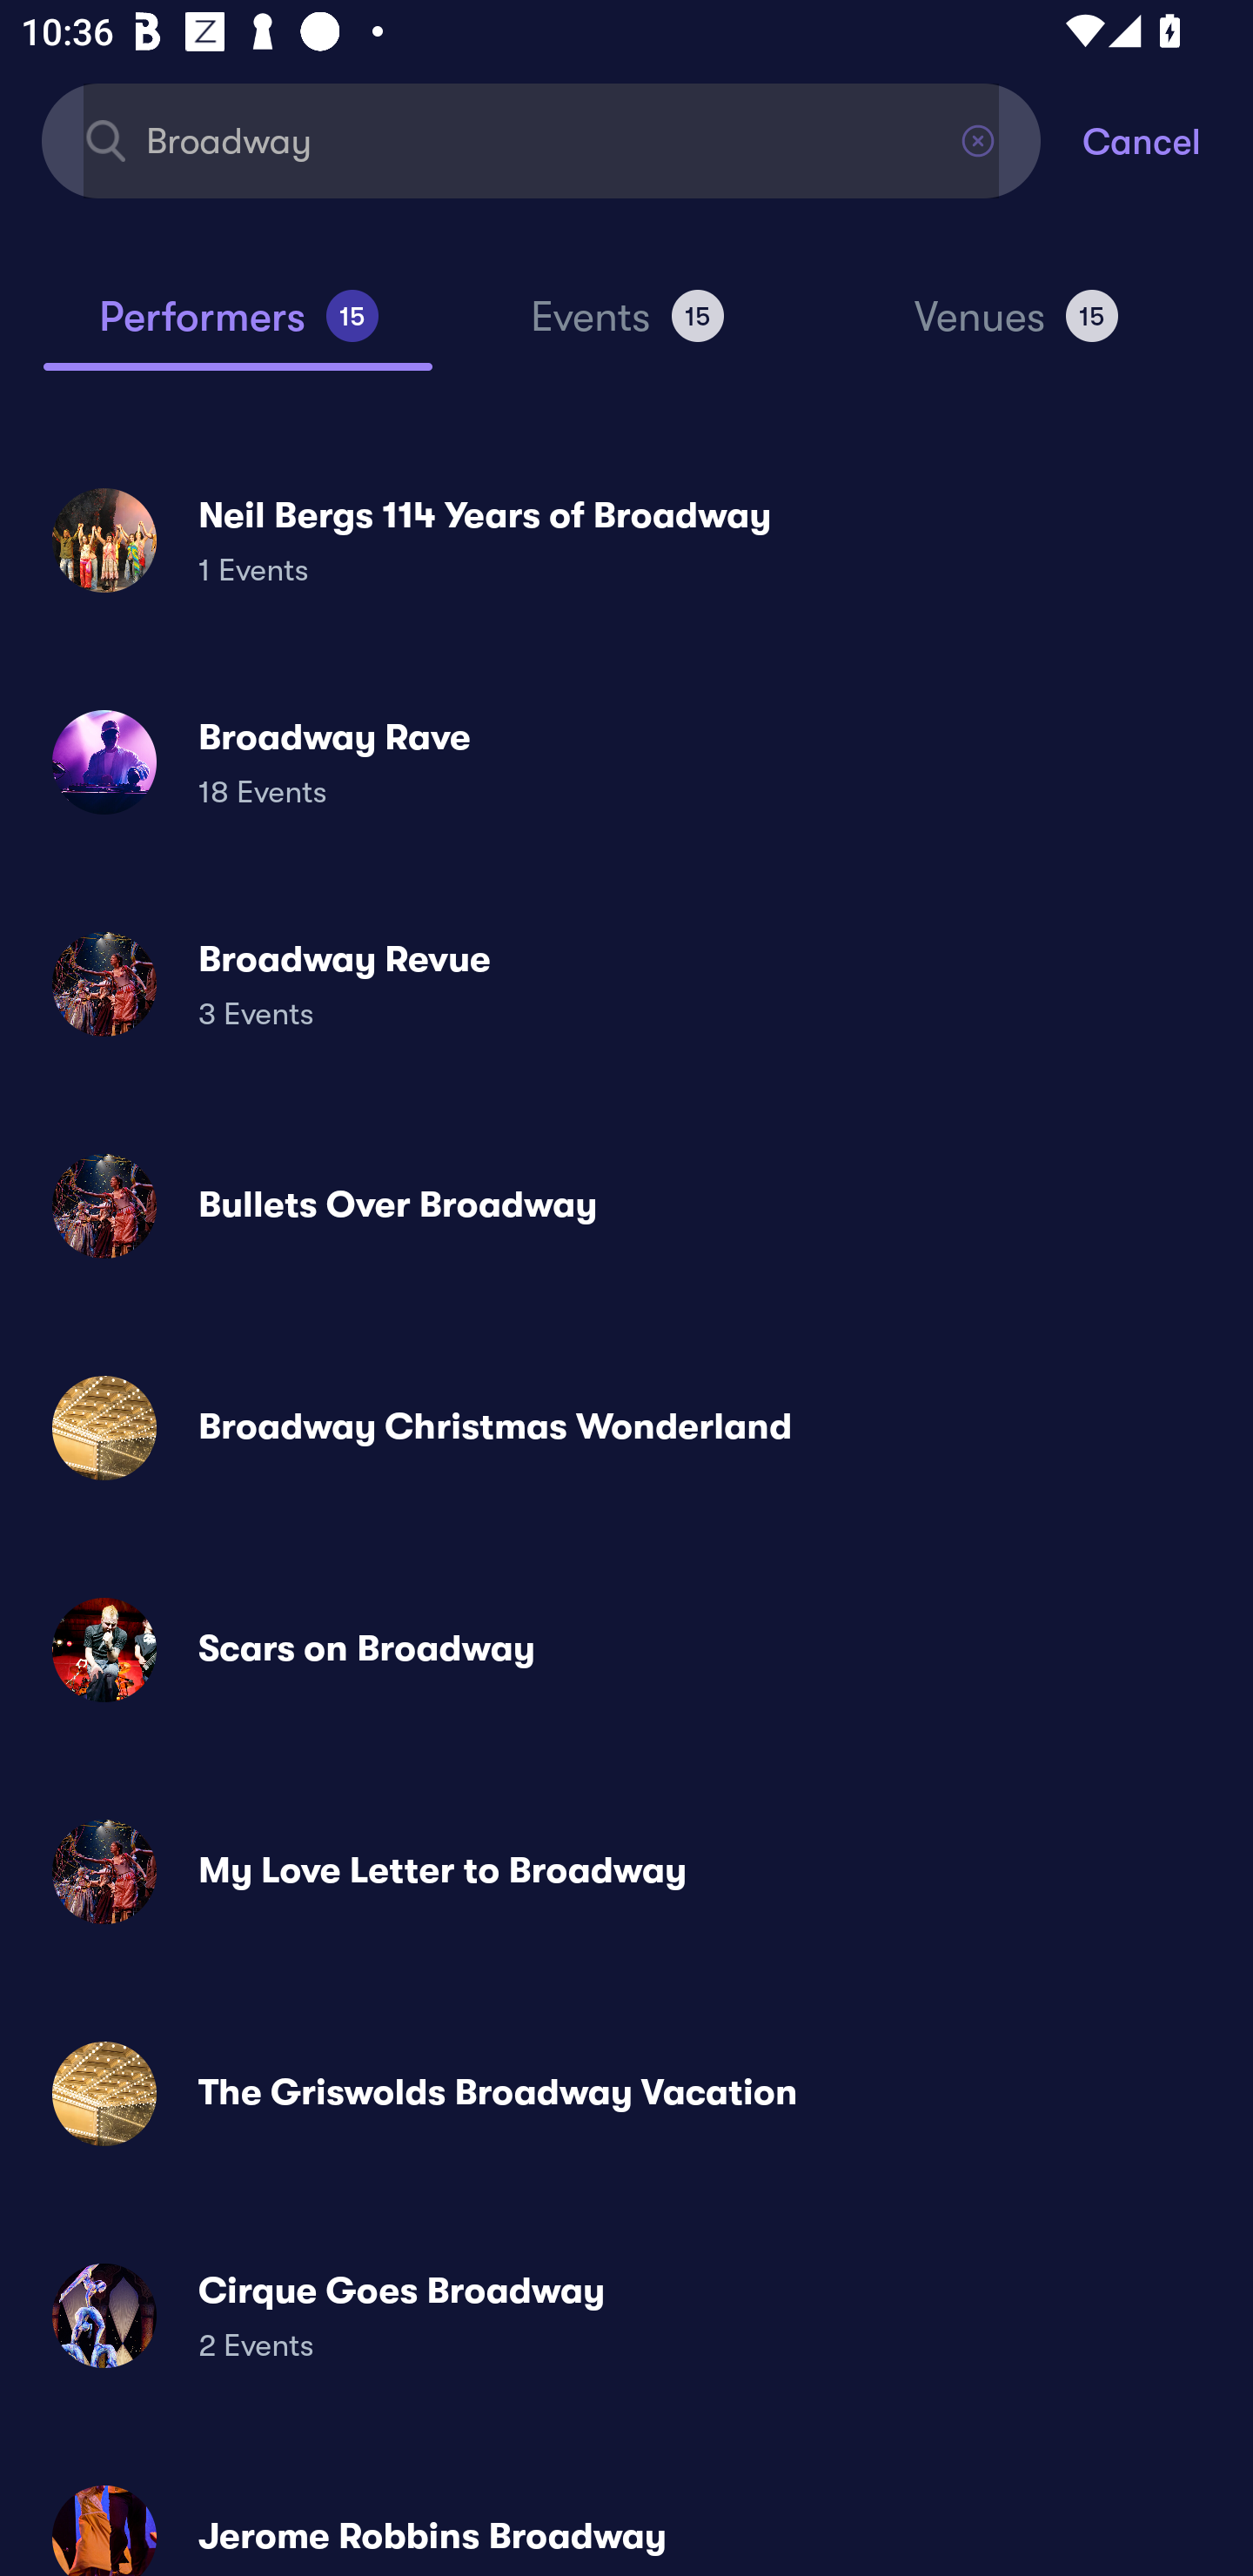 The width and height of the screenshot is (1253, 2576). I want to click on My Love Letter to Broadway, so click(626, 1871).